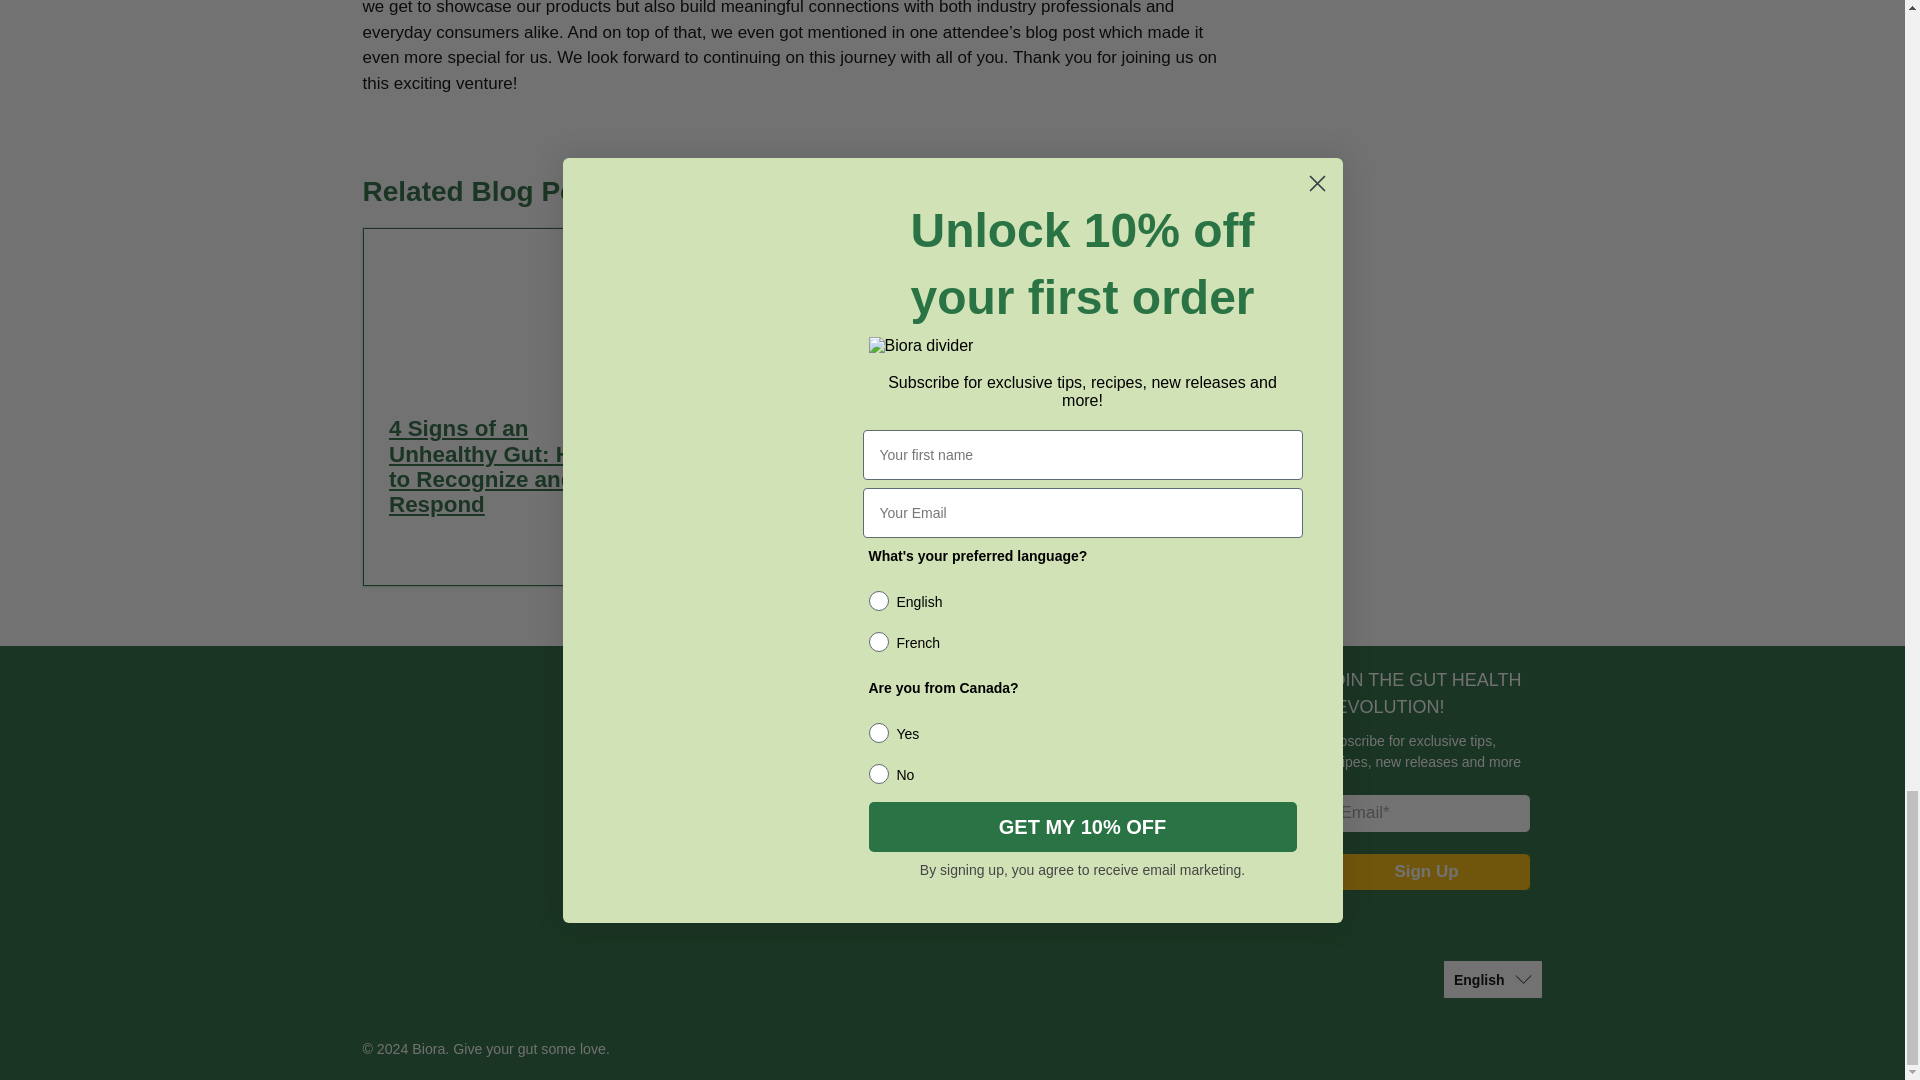  What do you see at coordinates (496, 466) in the screenshot?
I see `4 Signs of an Unhealthy Gut: How to Recognize and Respond` at bounding box center [496, 466].